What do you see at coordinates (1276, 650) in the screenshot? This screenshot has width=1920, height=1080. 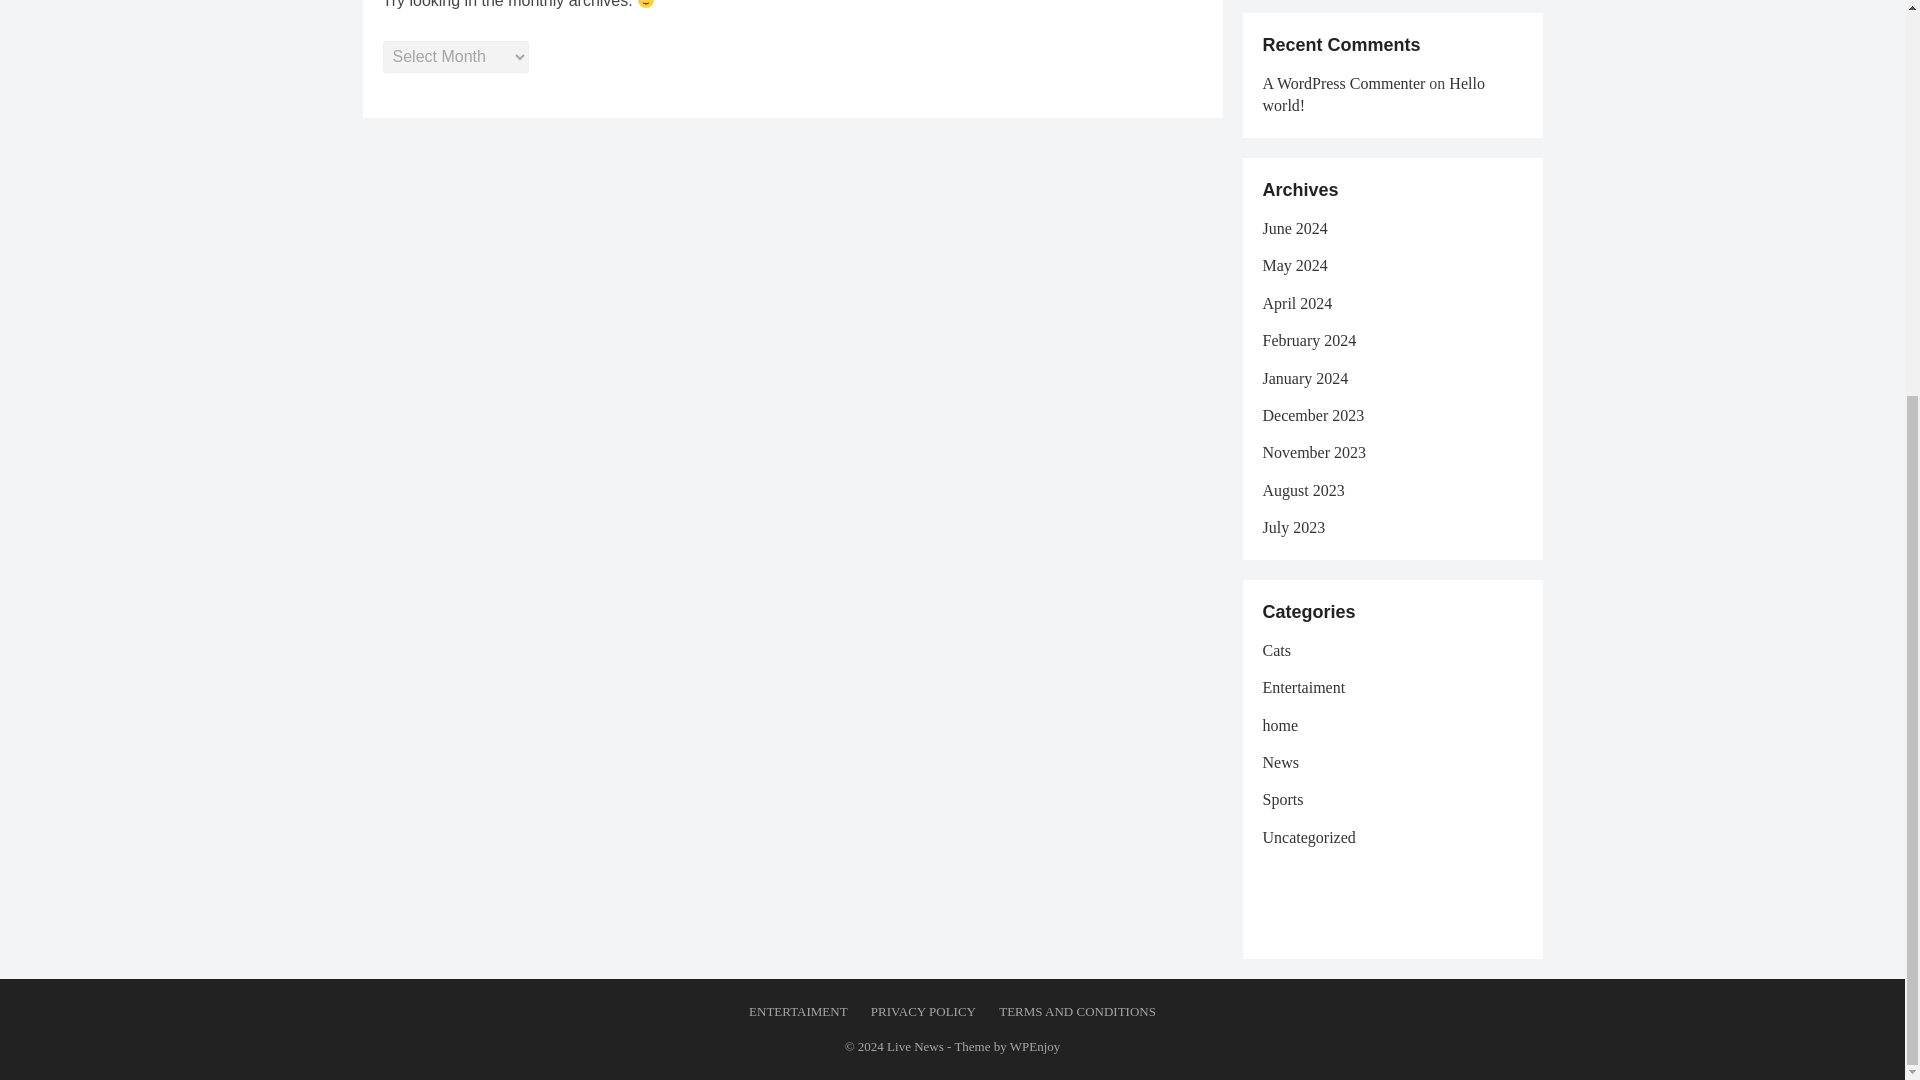 I see `Cats` at bounding box center [1276, 650].